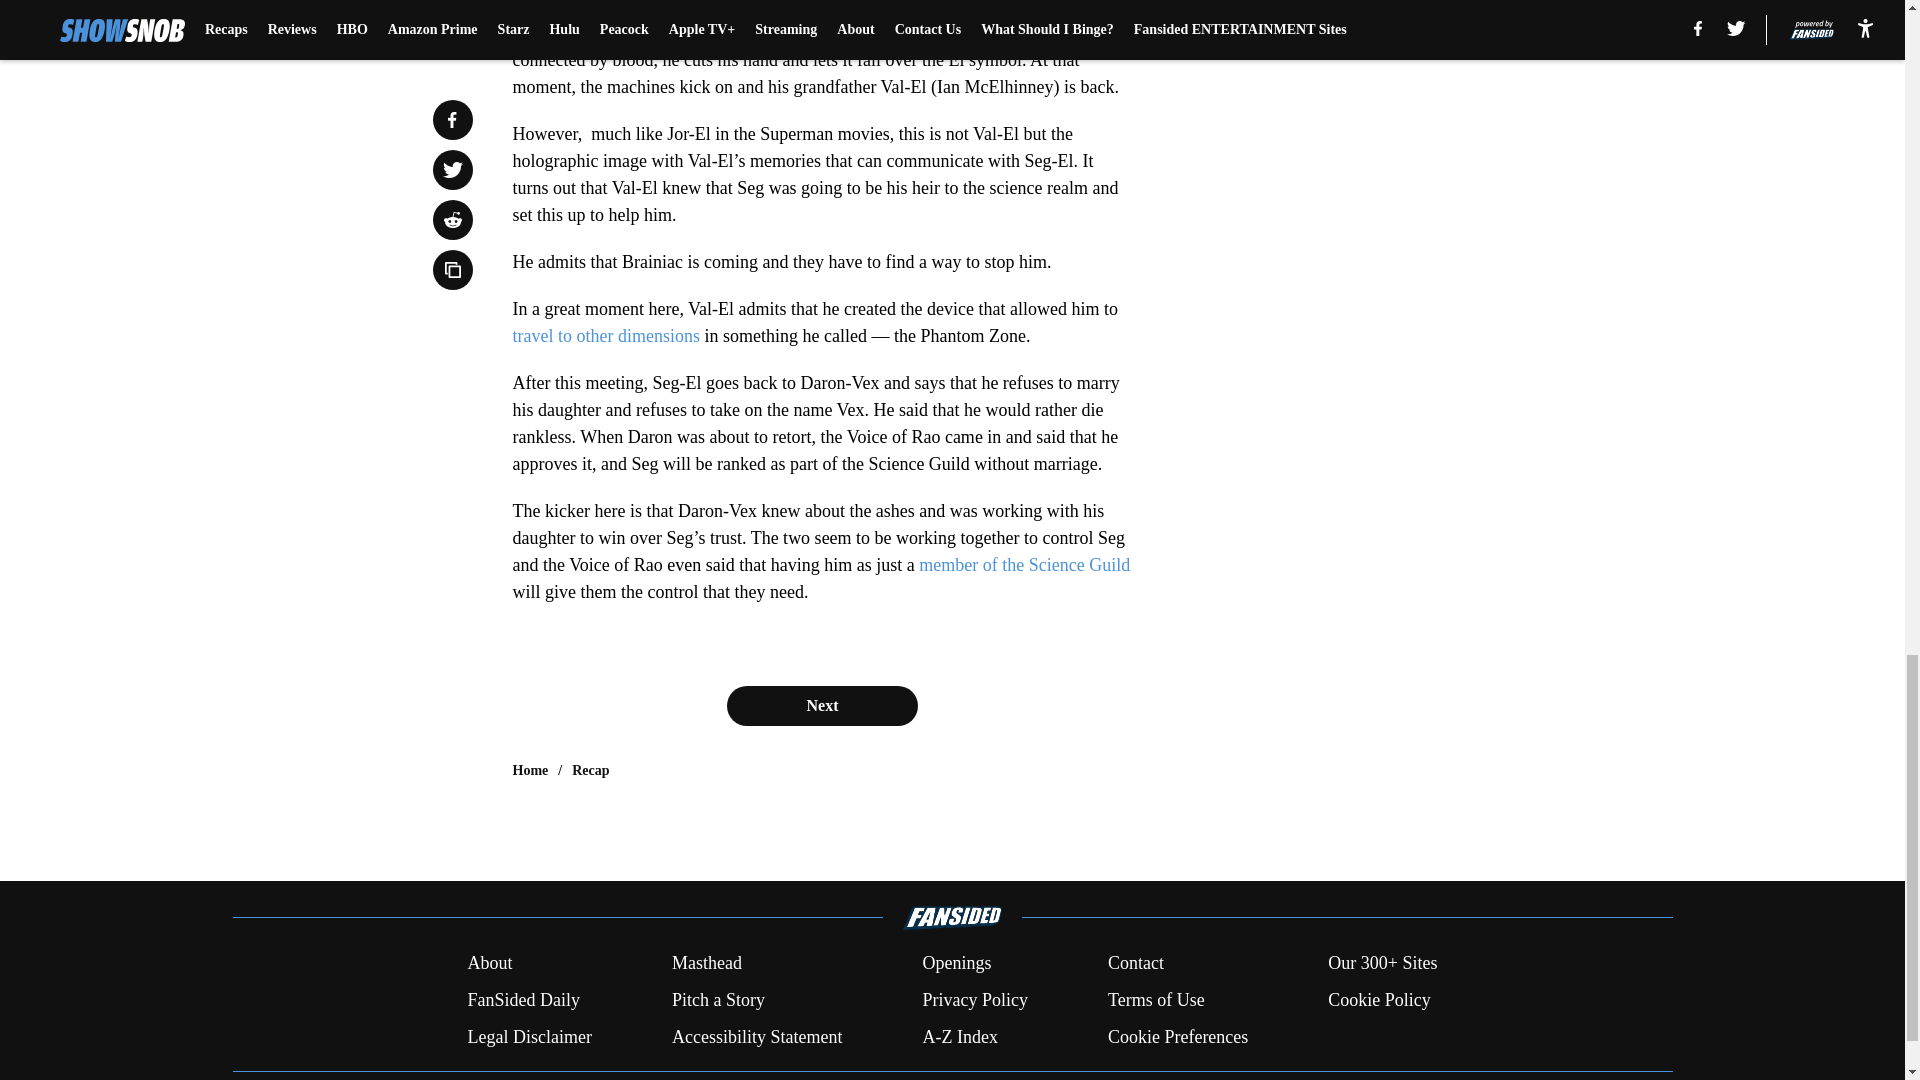 This screenshot has width=1920, height=1080. Describe the element at coordinates (530, 770) in the screenshot. I see `Home` at that location.